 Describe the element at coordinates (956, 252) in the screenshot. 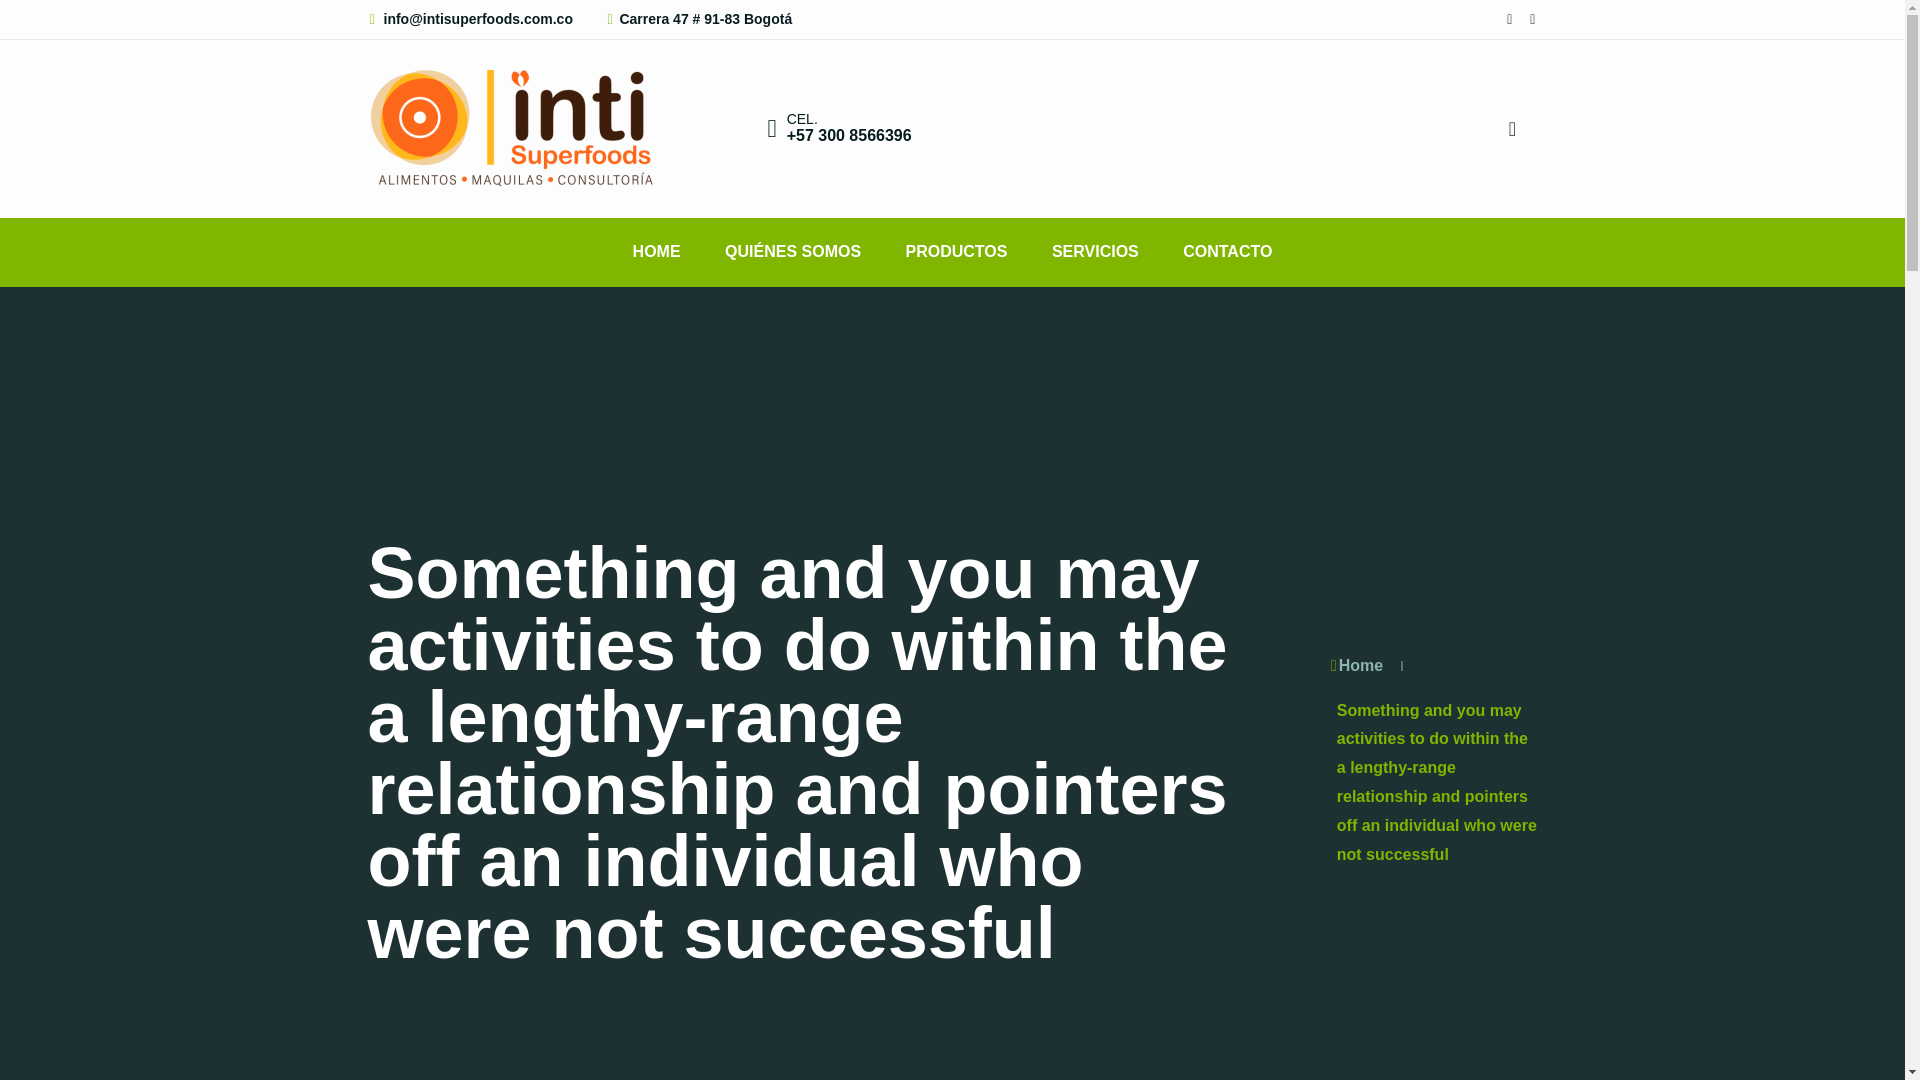

I see `PRODUCTOS` at that location.